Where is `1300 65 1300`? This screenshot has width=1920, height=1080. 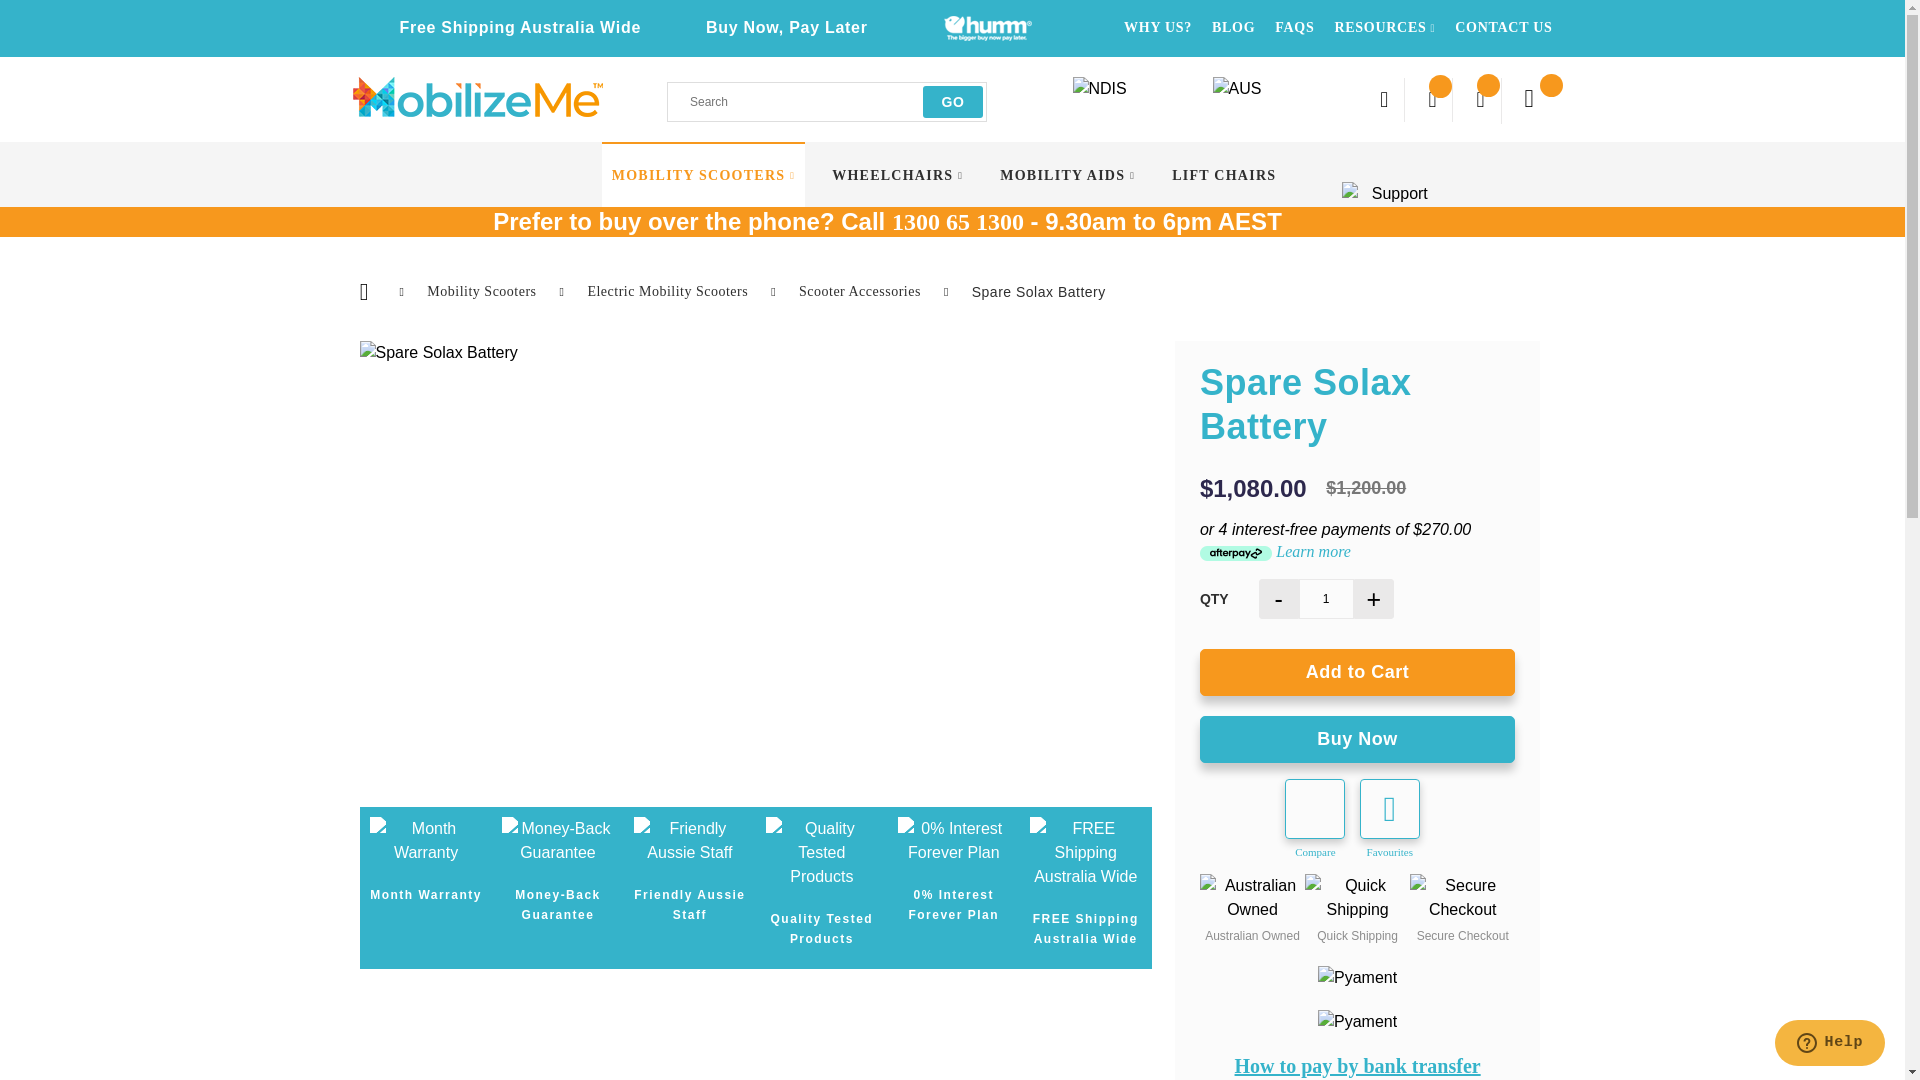
1300 65 1300 is located at coordinates (958, 222).